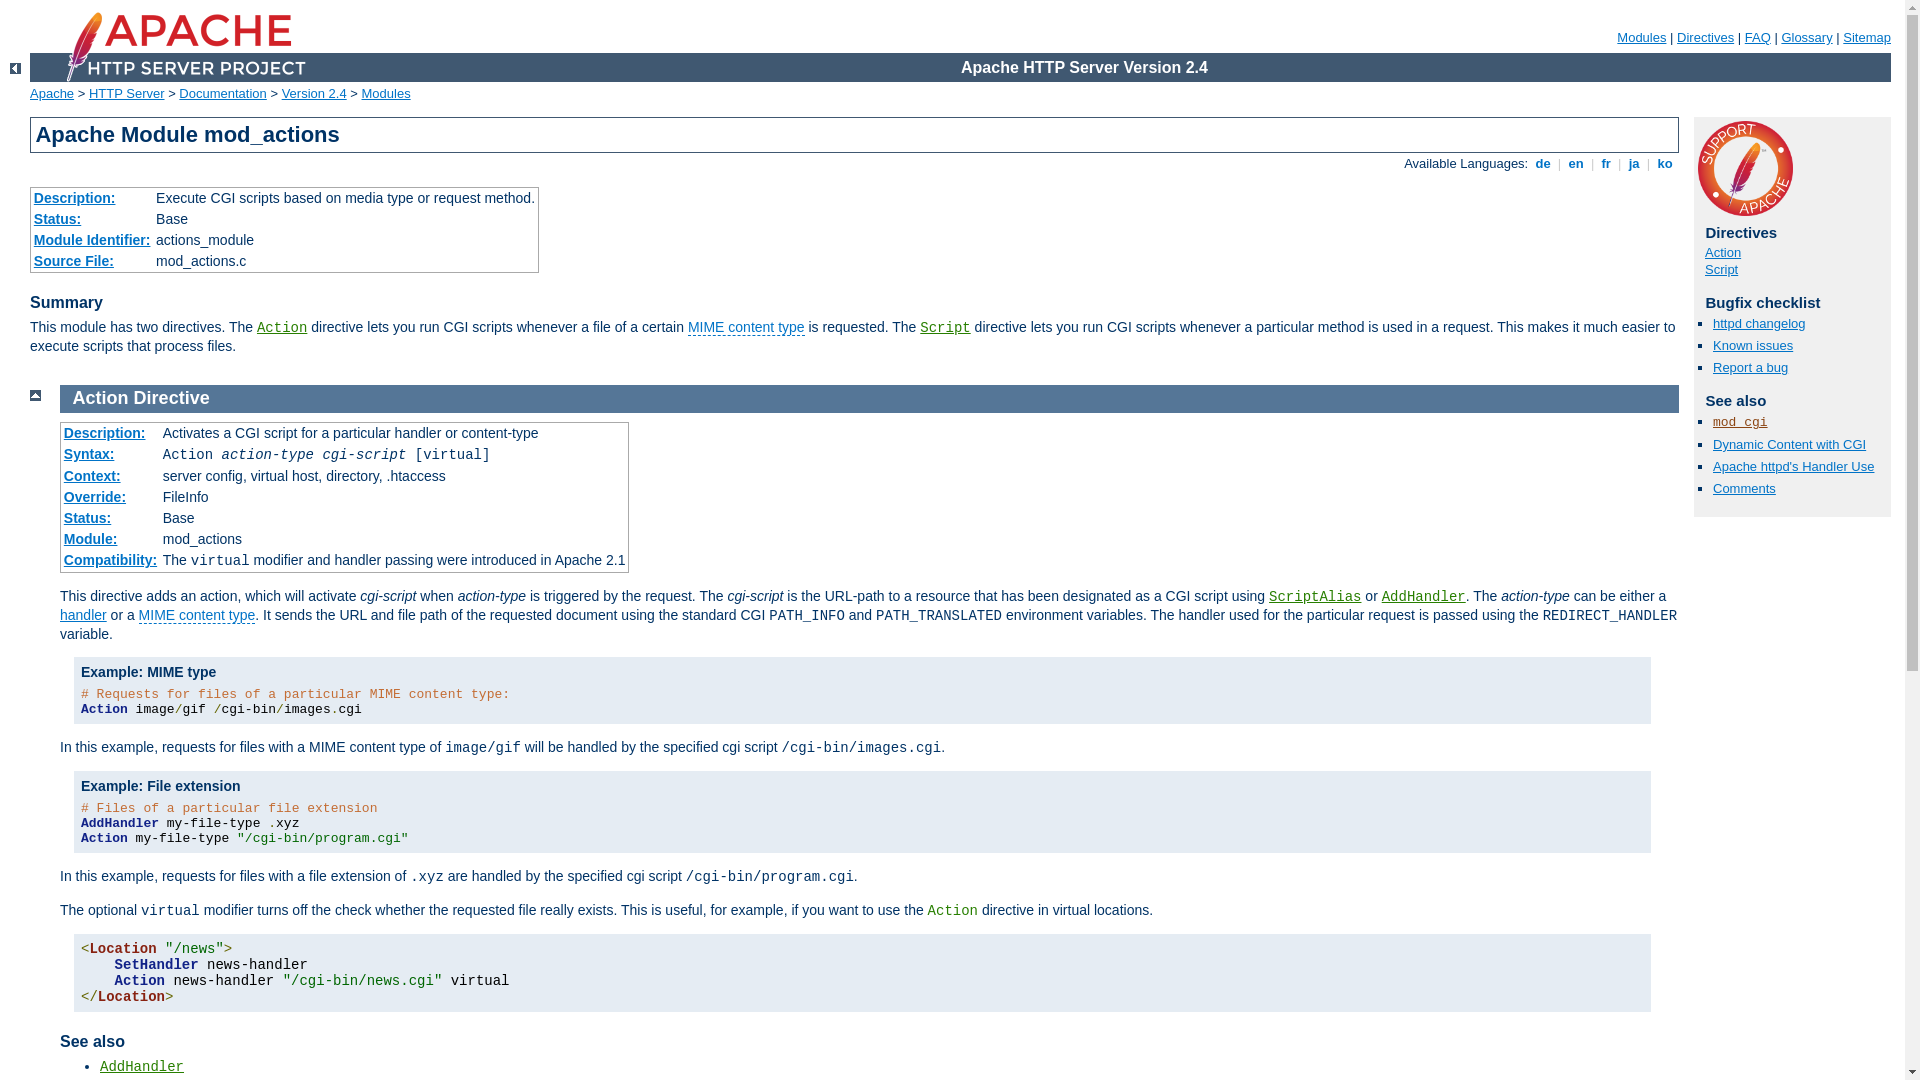 The image size is (1920, 1080). Describe the element at coordinates (92, 240) in the screenshot. I see `Module Identifier:` at that location.